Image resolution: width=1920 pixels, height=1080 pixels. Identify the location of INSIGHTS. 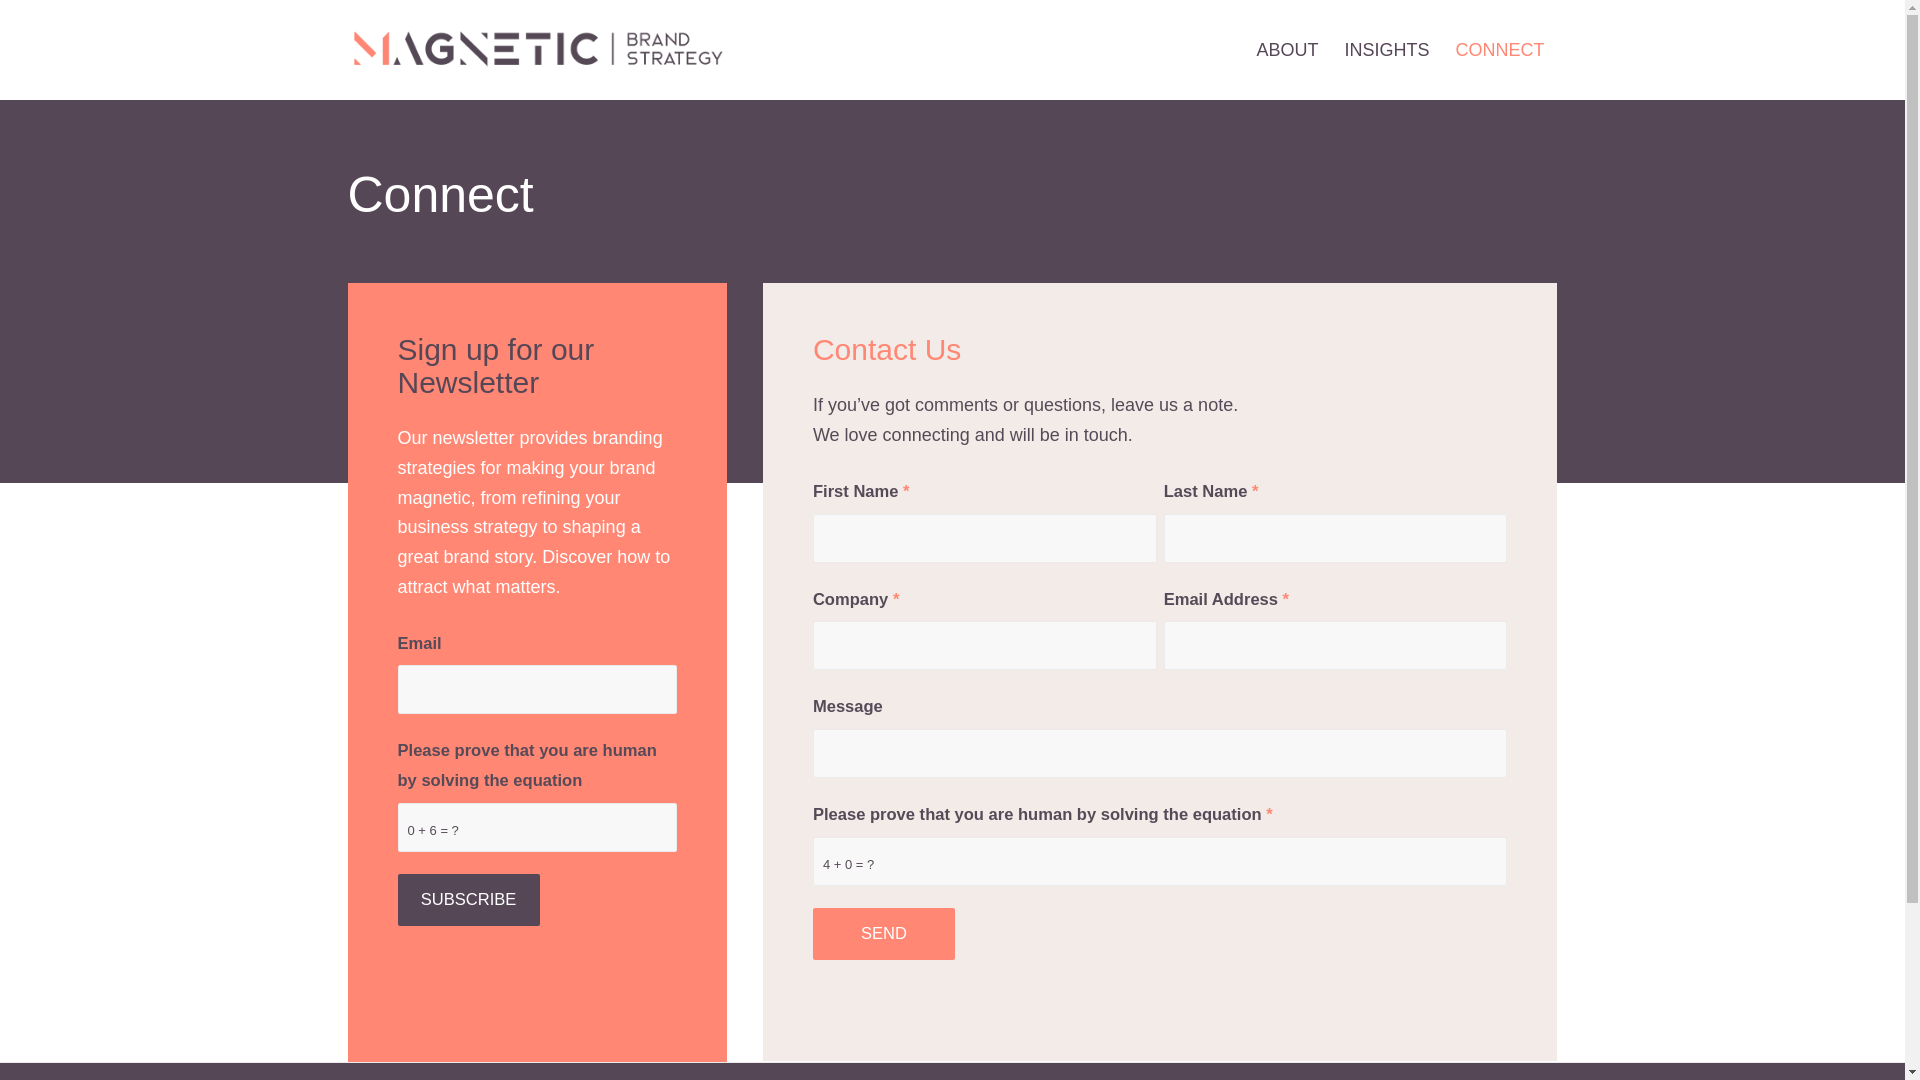
(1386, 50).